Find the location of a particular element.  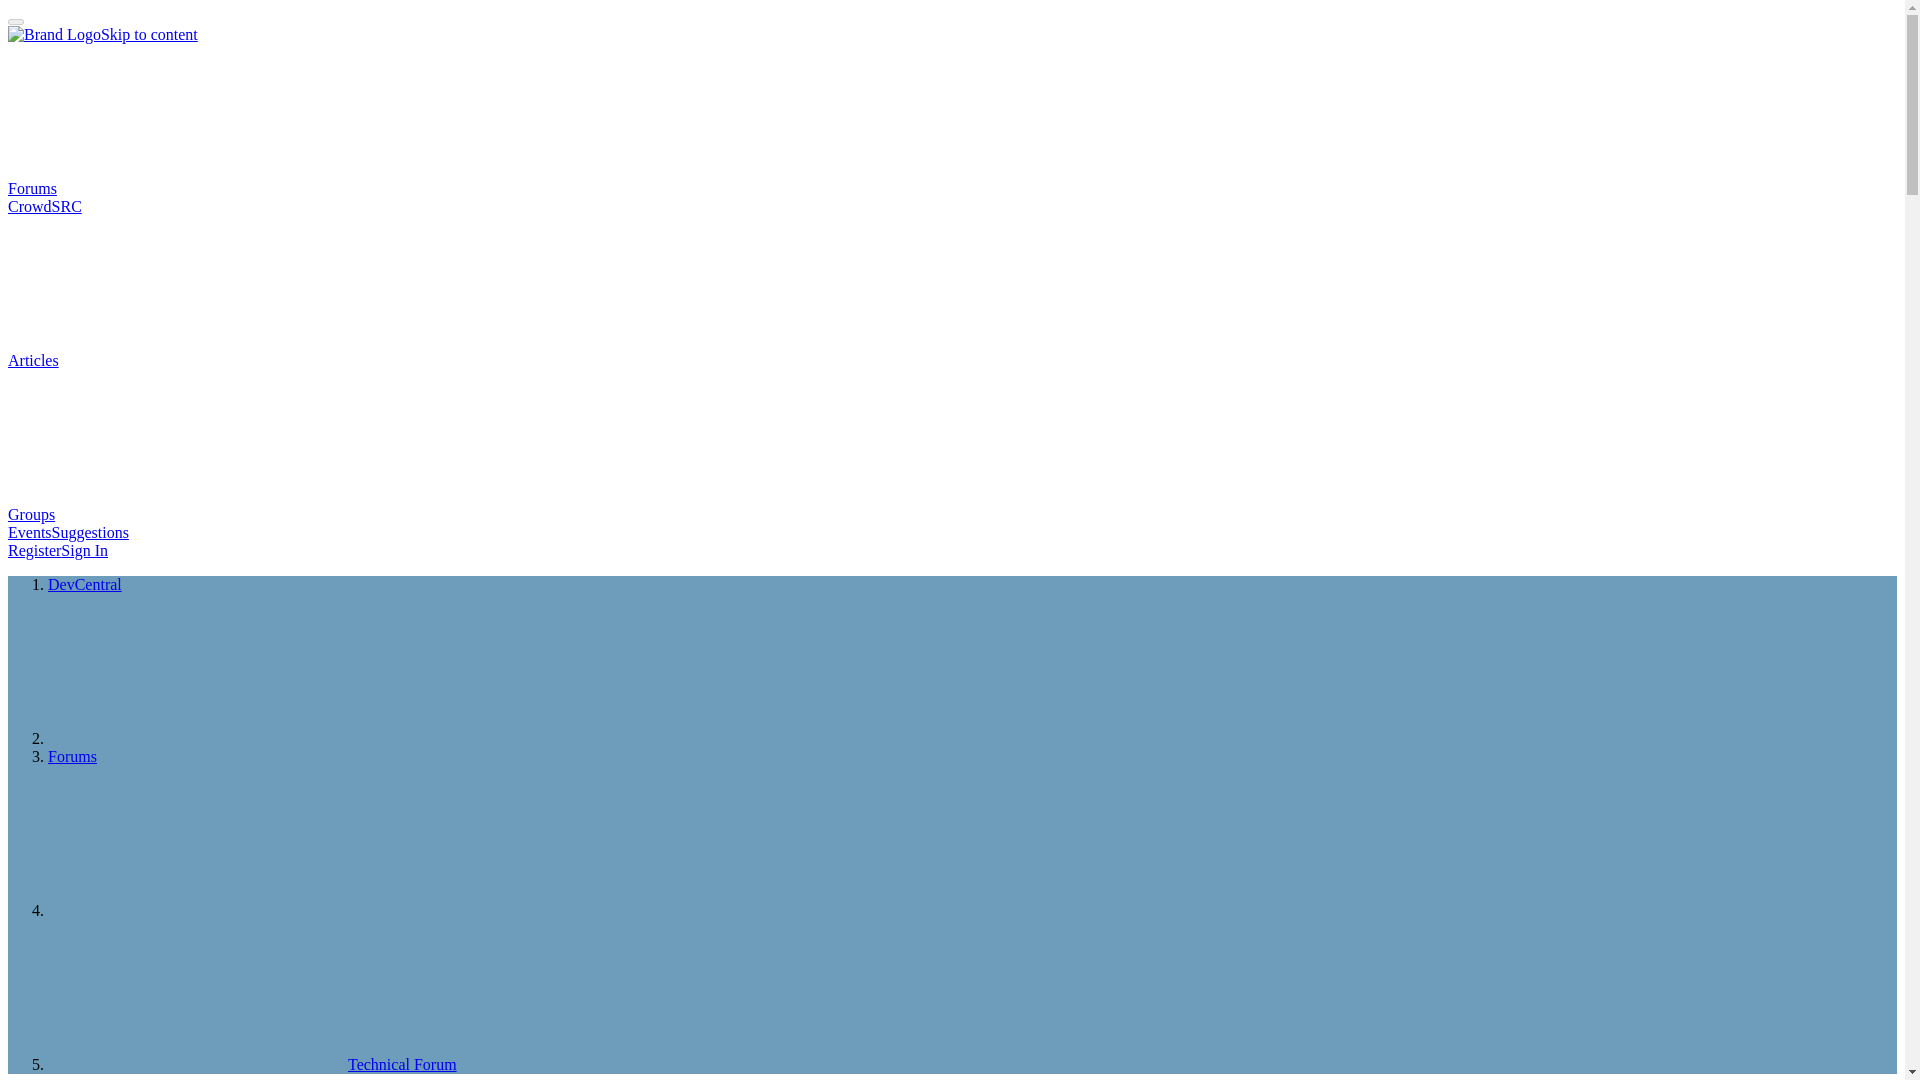

Forums is located at coordinates (72, 756).